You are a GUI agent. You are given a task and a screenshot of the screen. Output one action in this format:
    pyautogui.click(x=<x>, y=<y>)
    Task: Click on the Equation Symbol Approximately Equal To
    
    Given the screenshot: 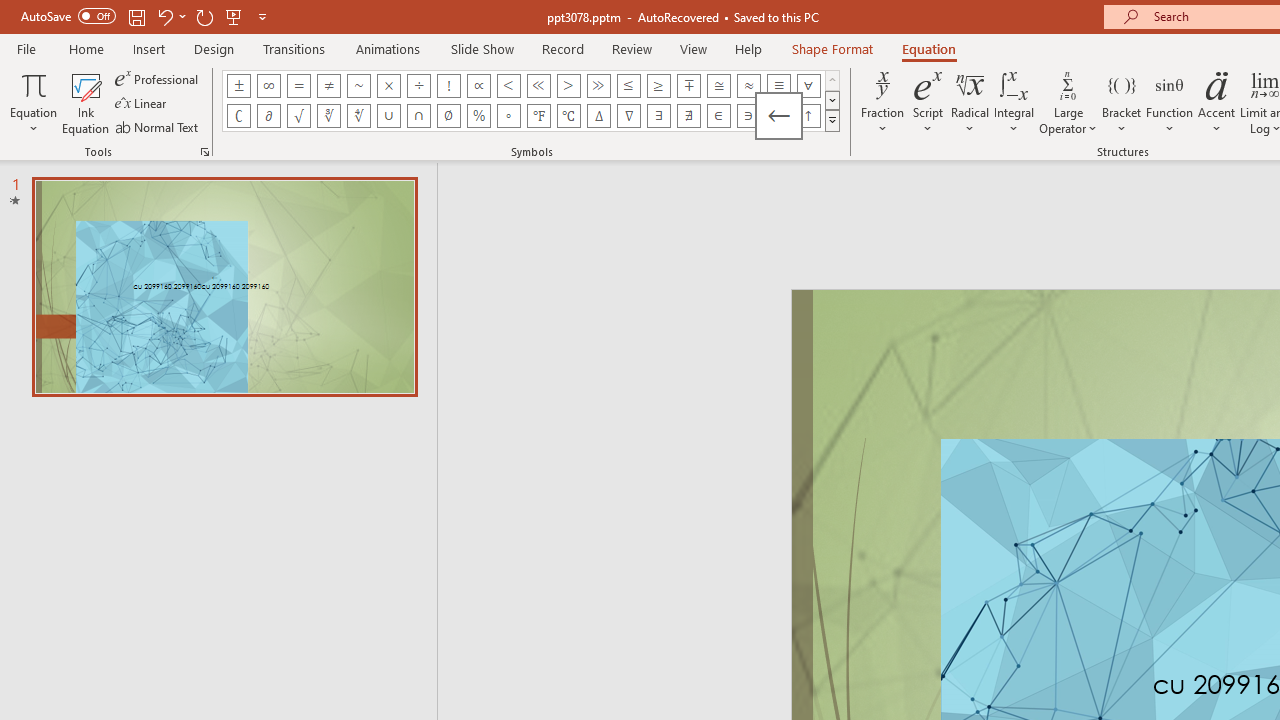 What is the action you would take?
    pyautogui.click(x=718, y=86)
    